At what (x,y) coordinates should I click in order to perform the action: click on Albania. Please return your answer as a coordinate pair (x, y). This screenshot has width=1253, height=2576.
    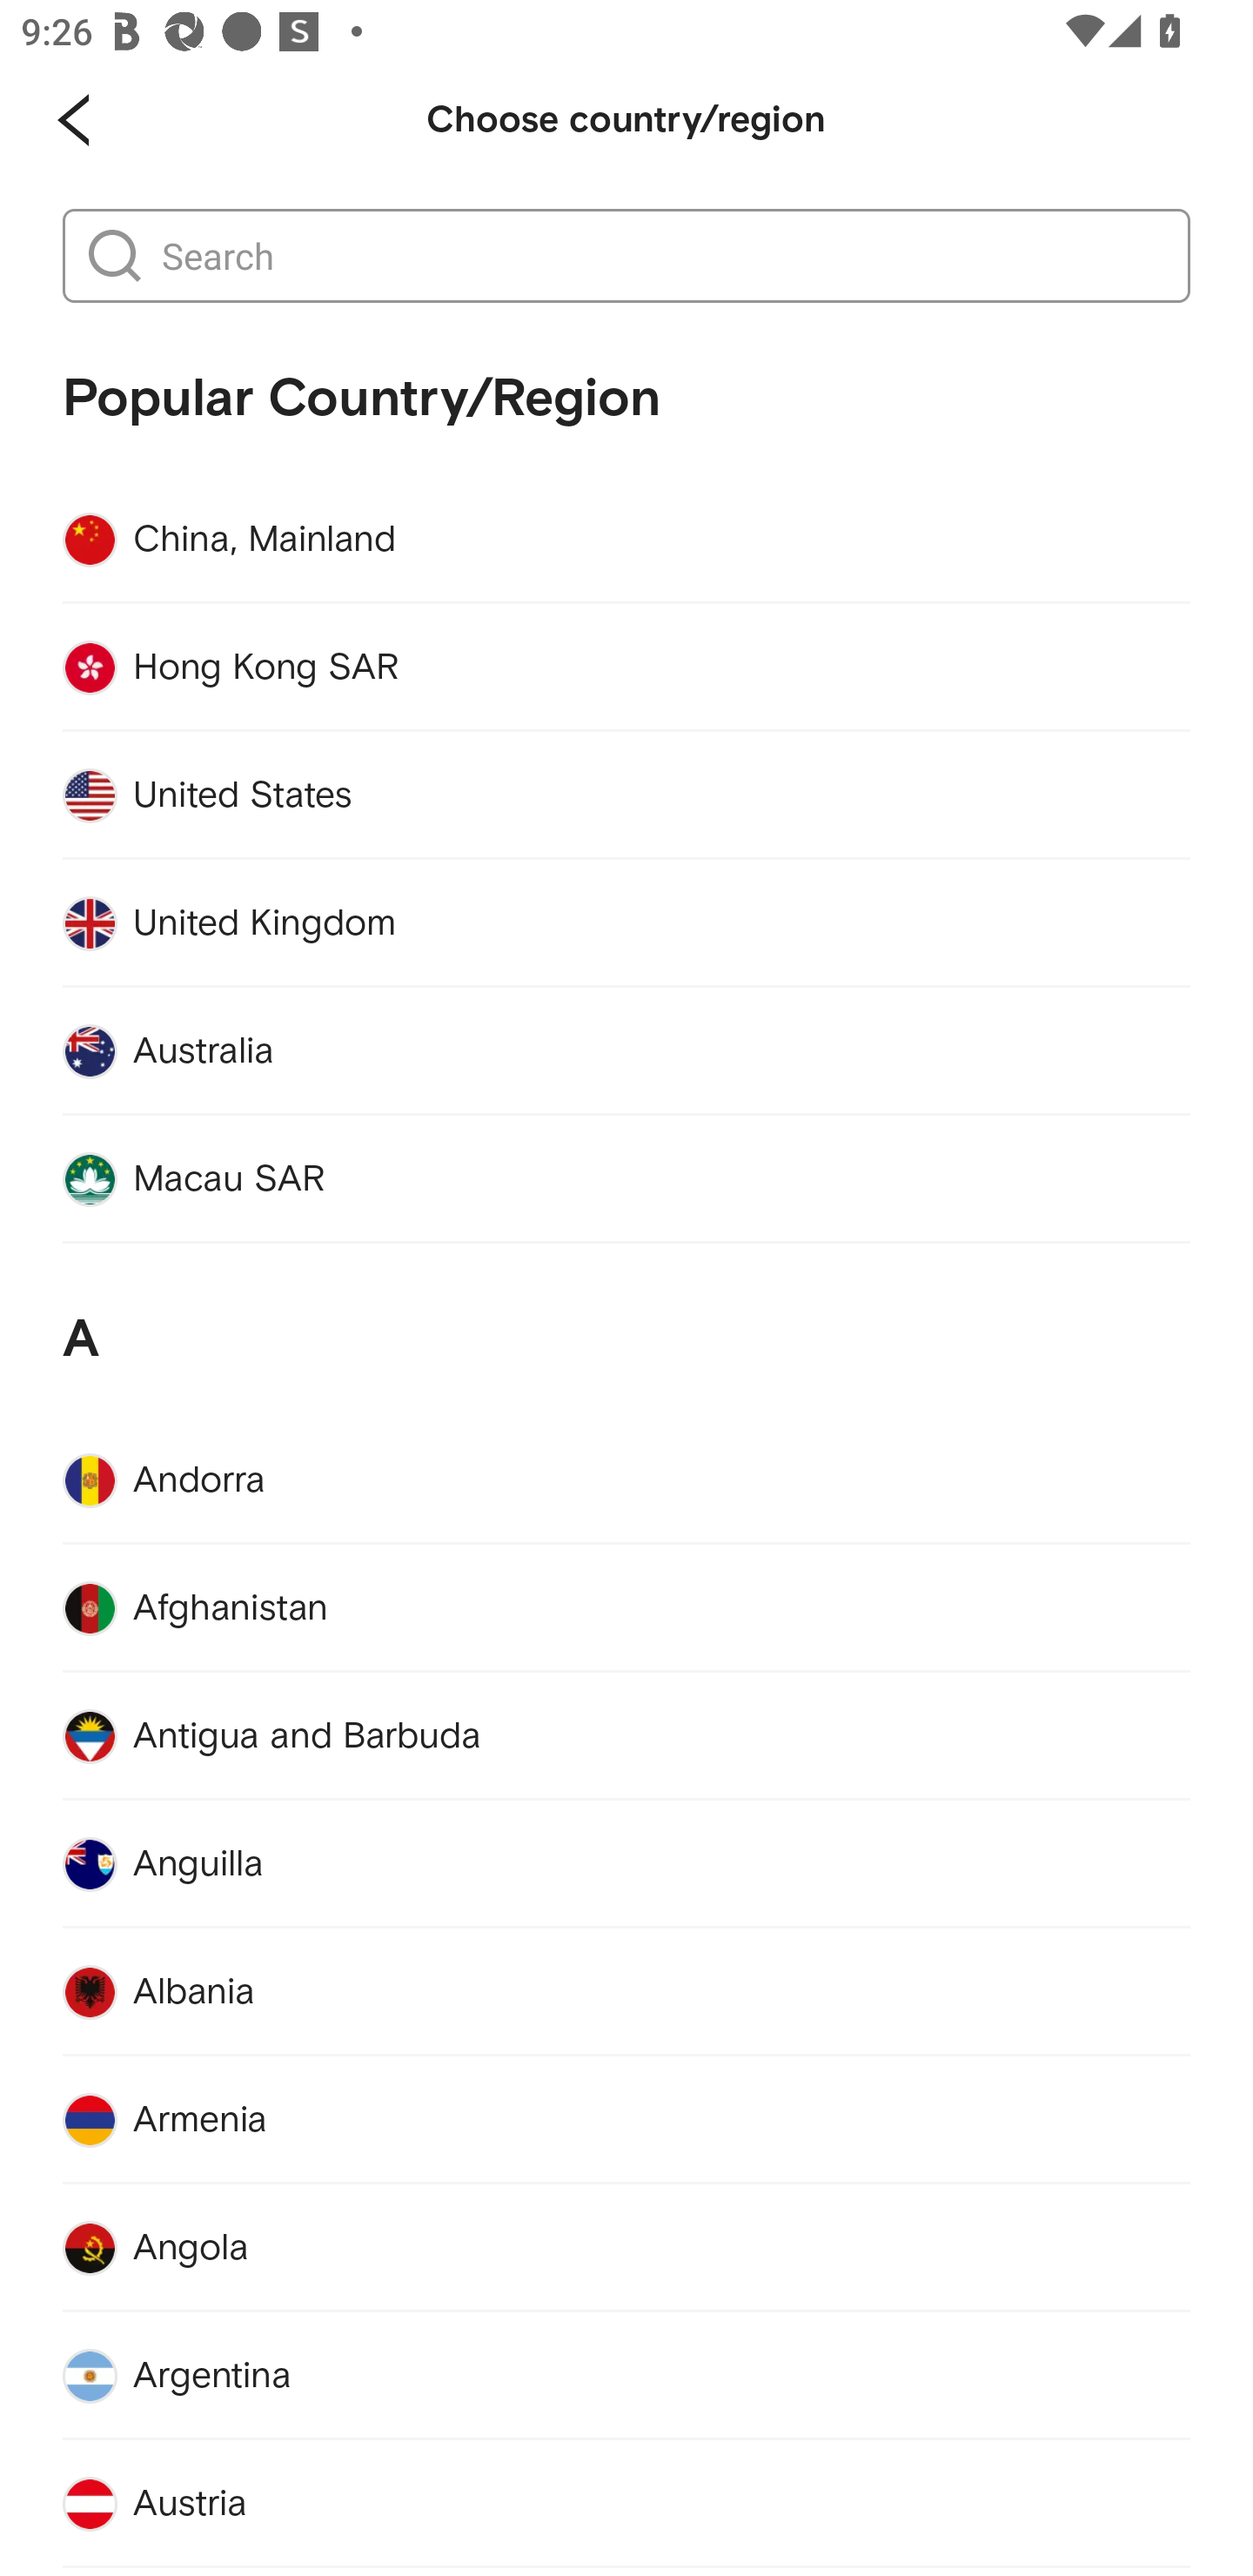
    Looking at the image, I should click on (626, 1993).